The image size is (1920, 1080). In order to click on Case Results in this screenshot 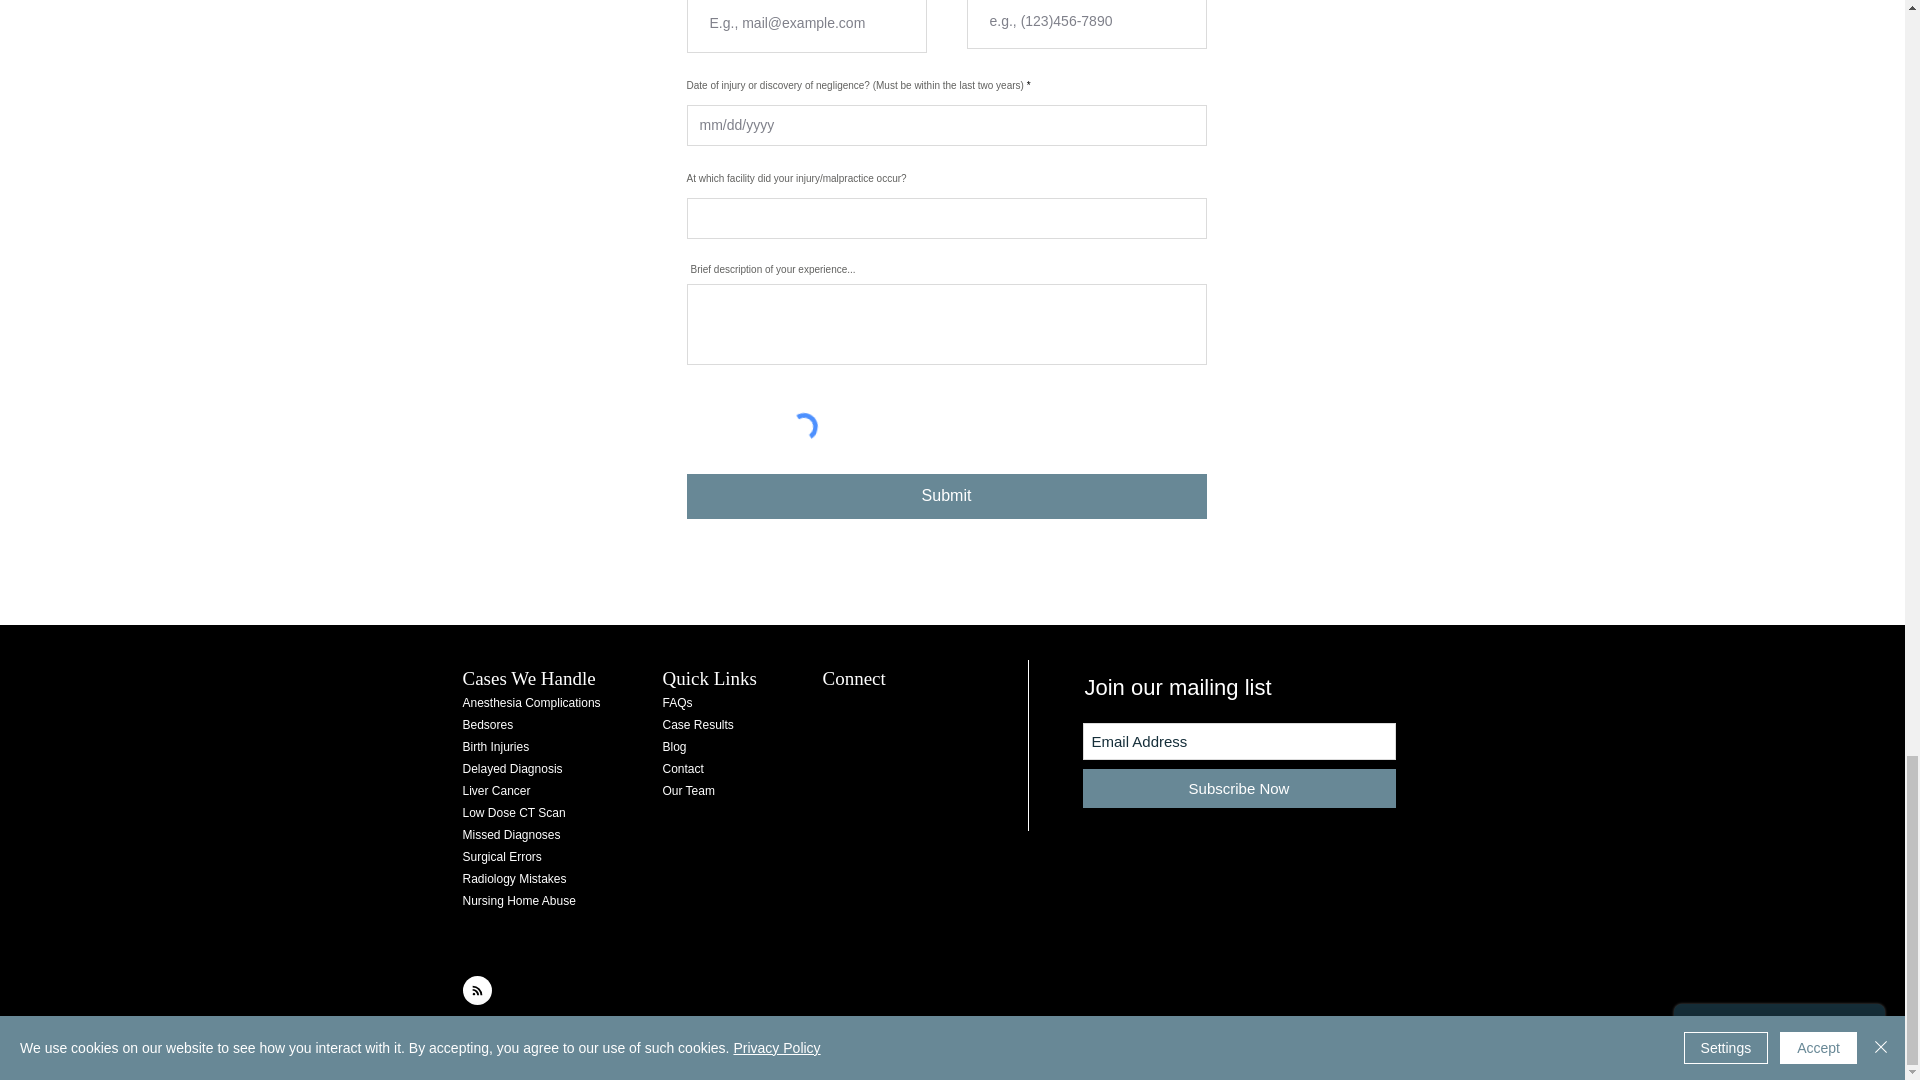, I will do `click(698, 722)`.